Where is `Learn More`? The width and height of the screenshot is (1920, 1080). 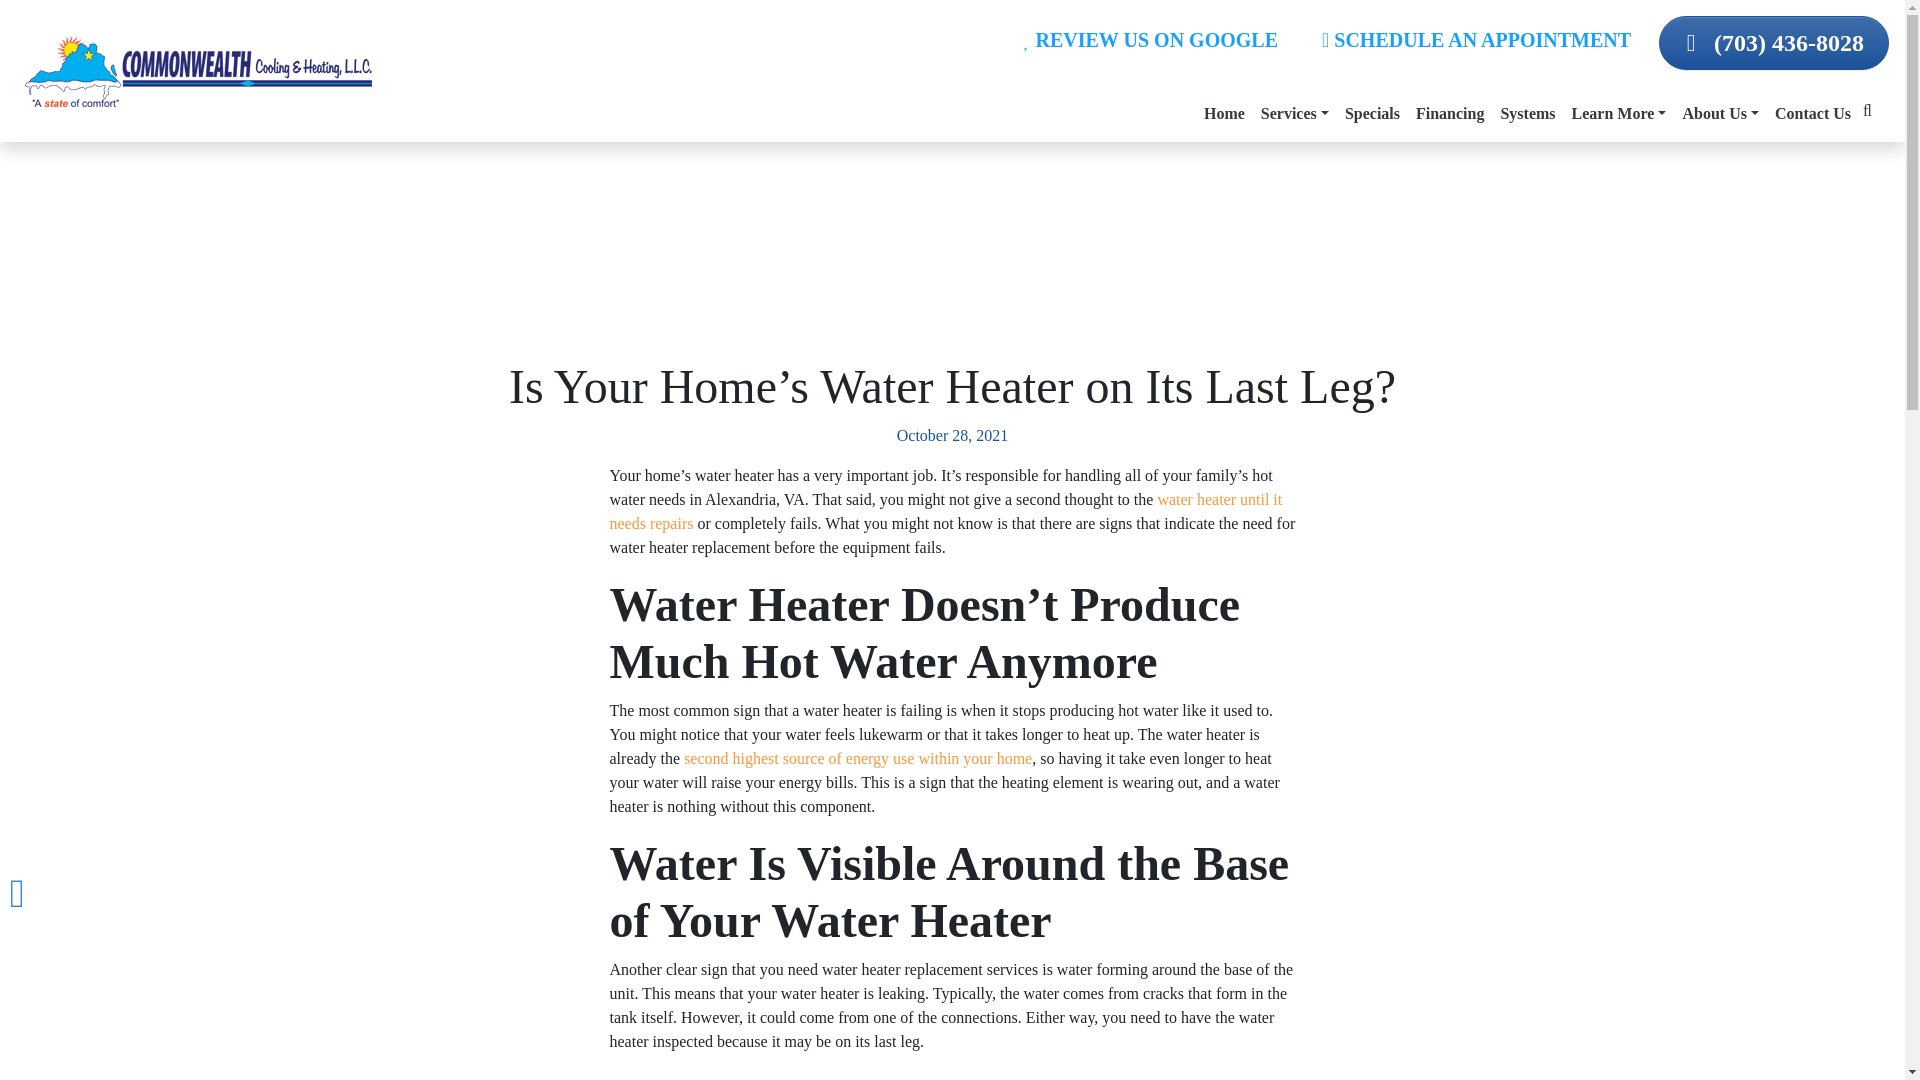 Learn More is located at coordinates (1619, 113).